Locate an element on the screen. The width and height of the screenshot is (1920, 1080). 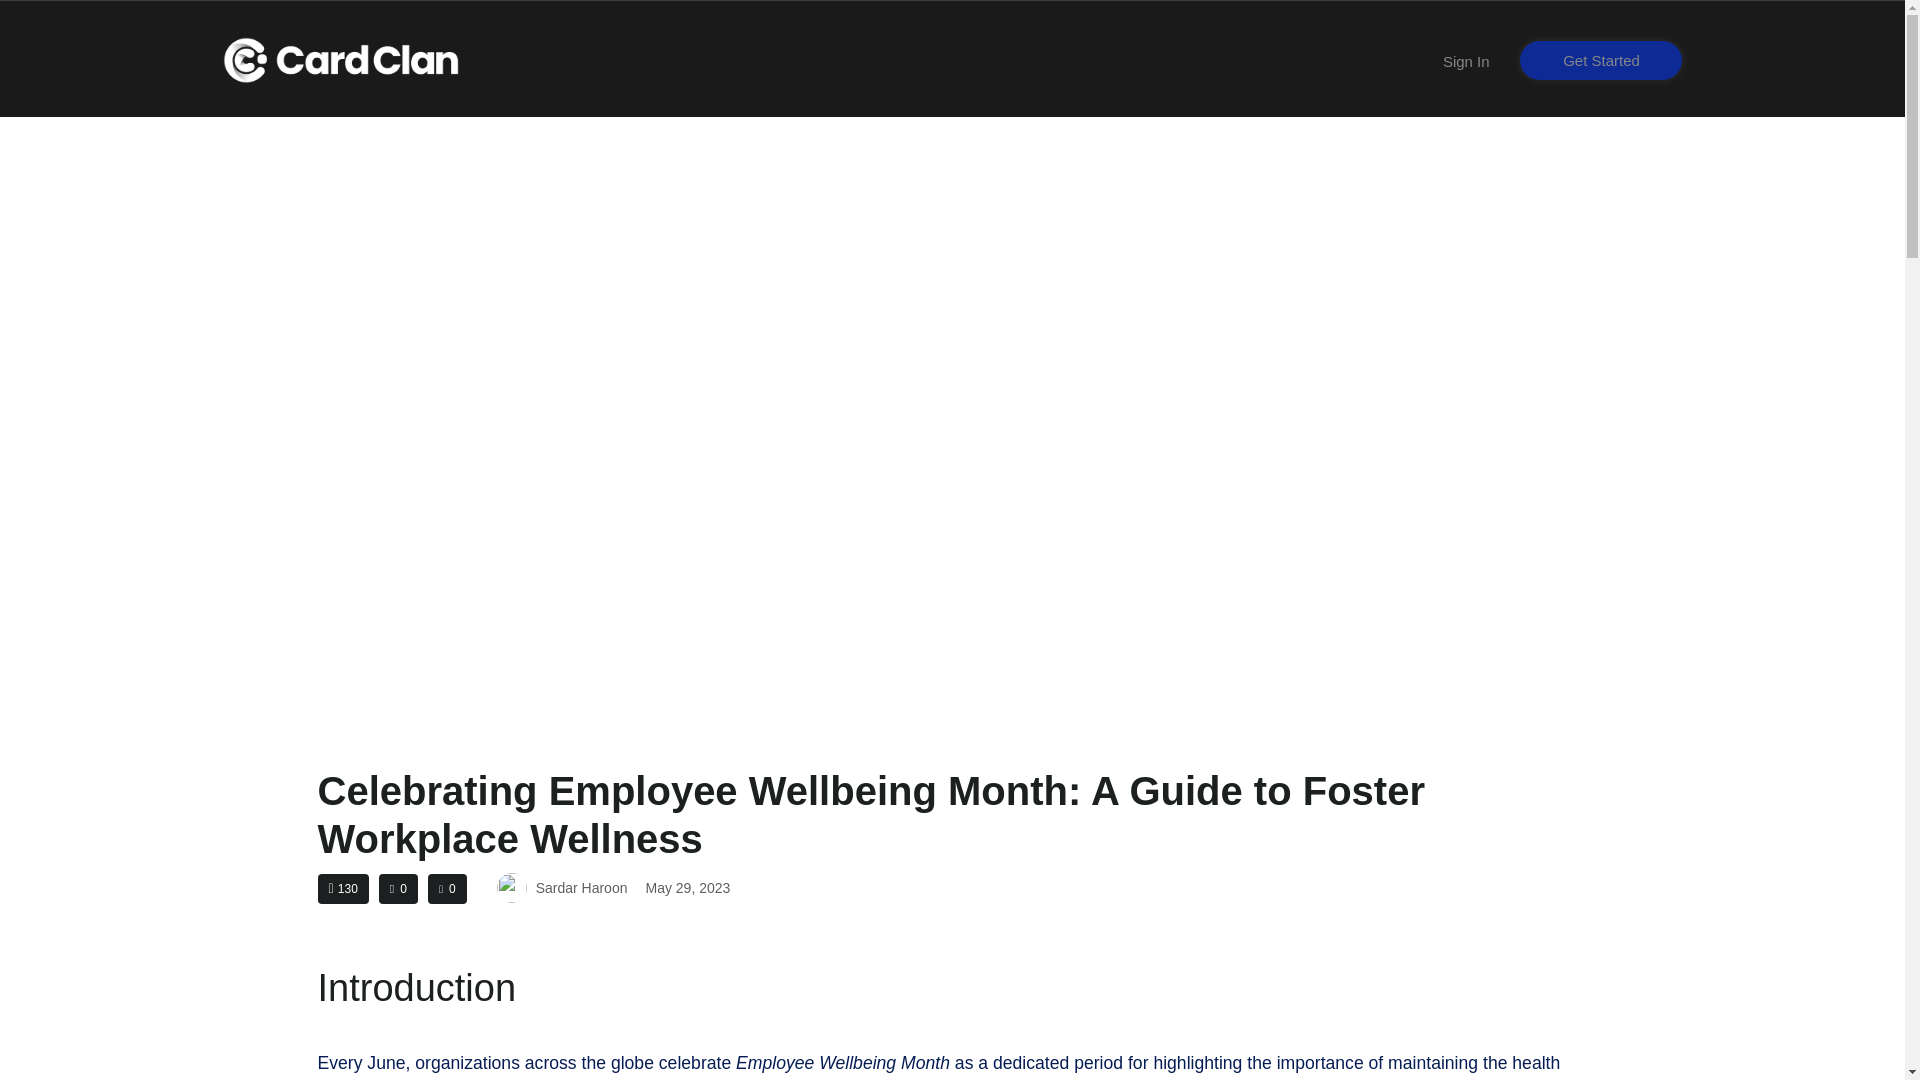
0 is located at coordinates (447, 888).